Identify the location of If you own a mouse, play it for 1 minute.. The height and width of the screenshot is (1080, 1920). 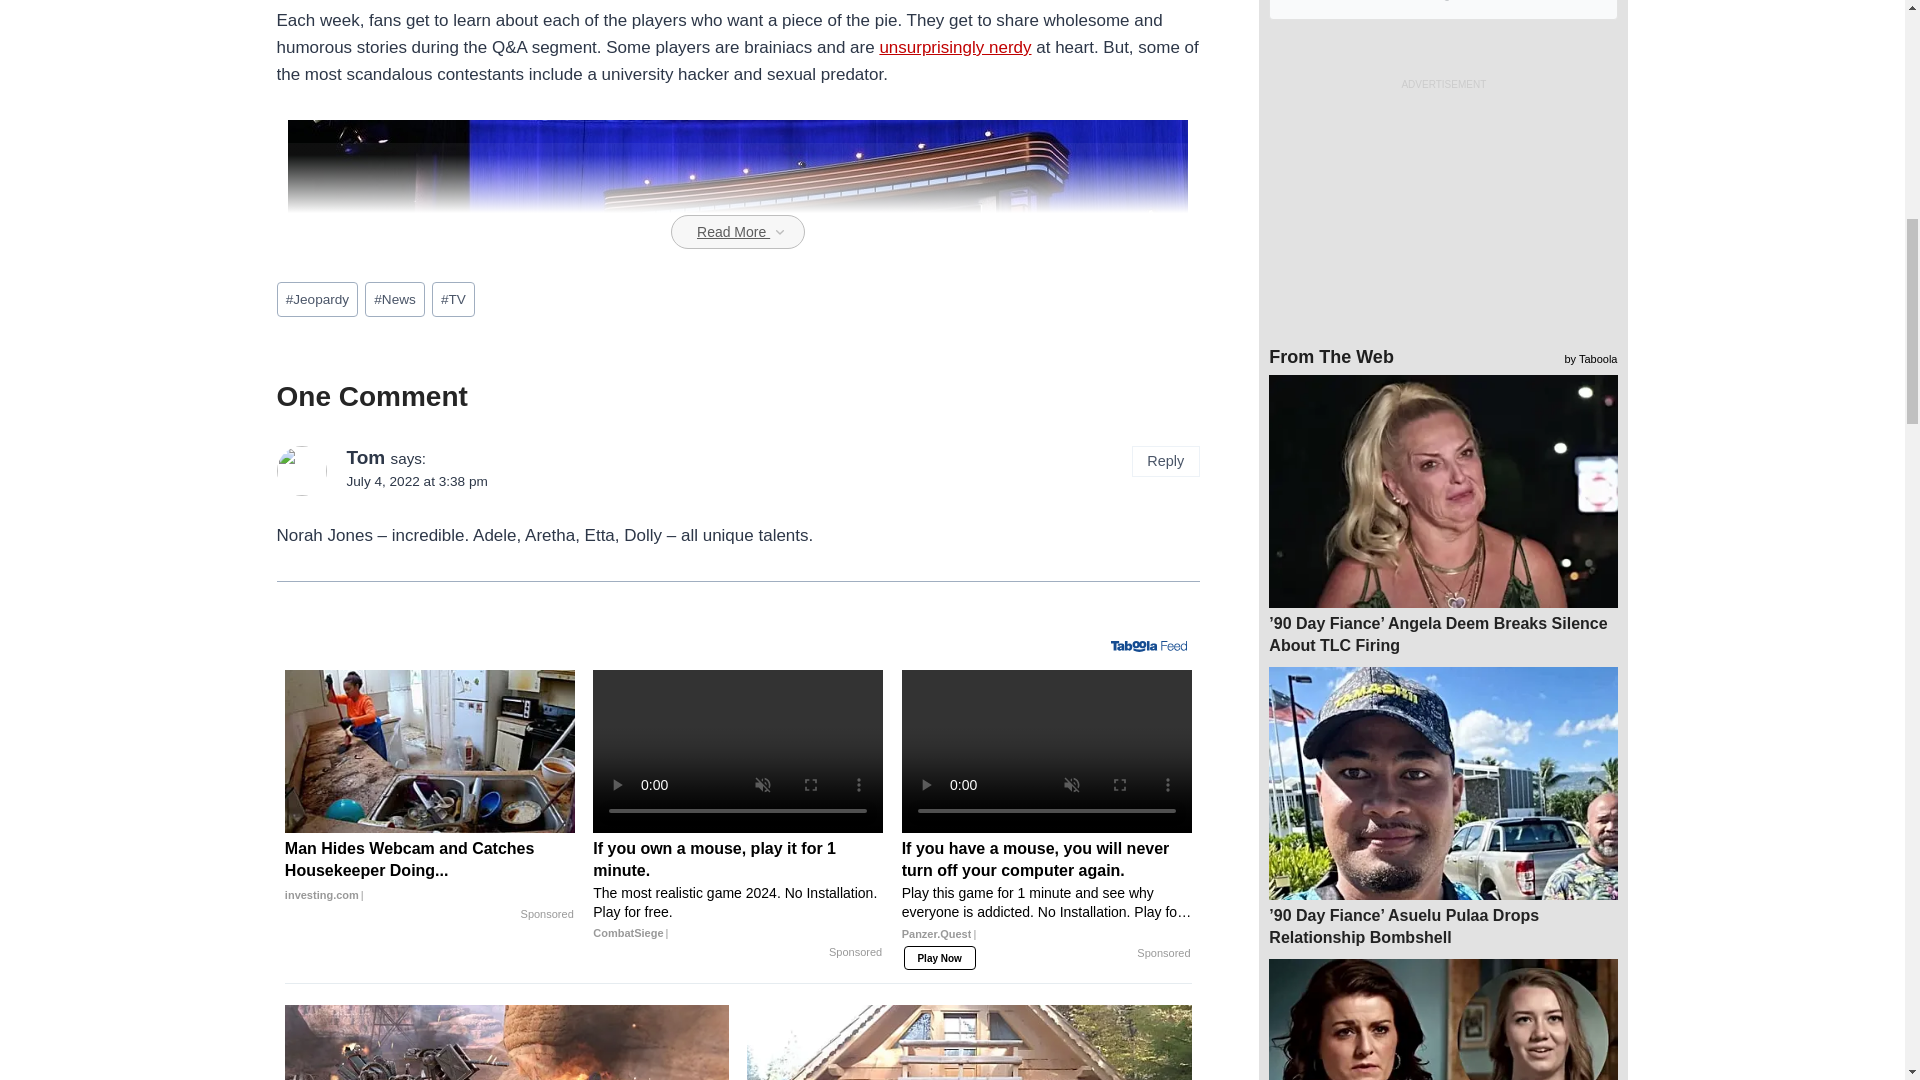
(738, 750).